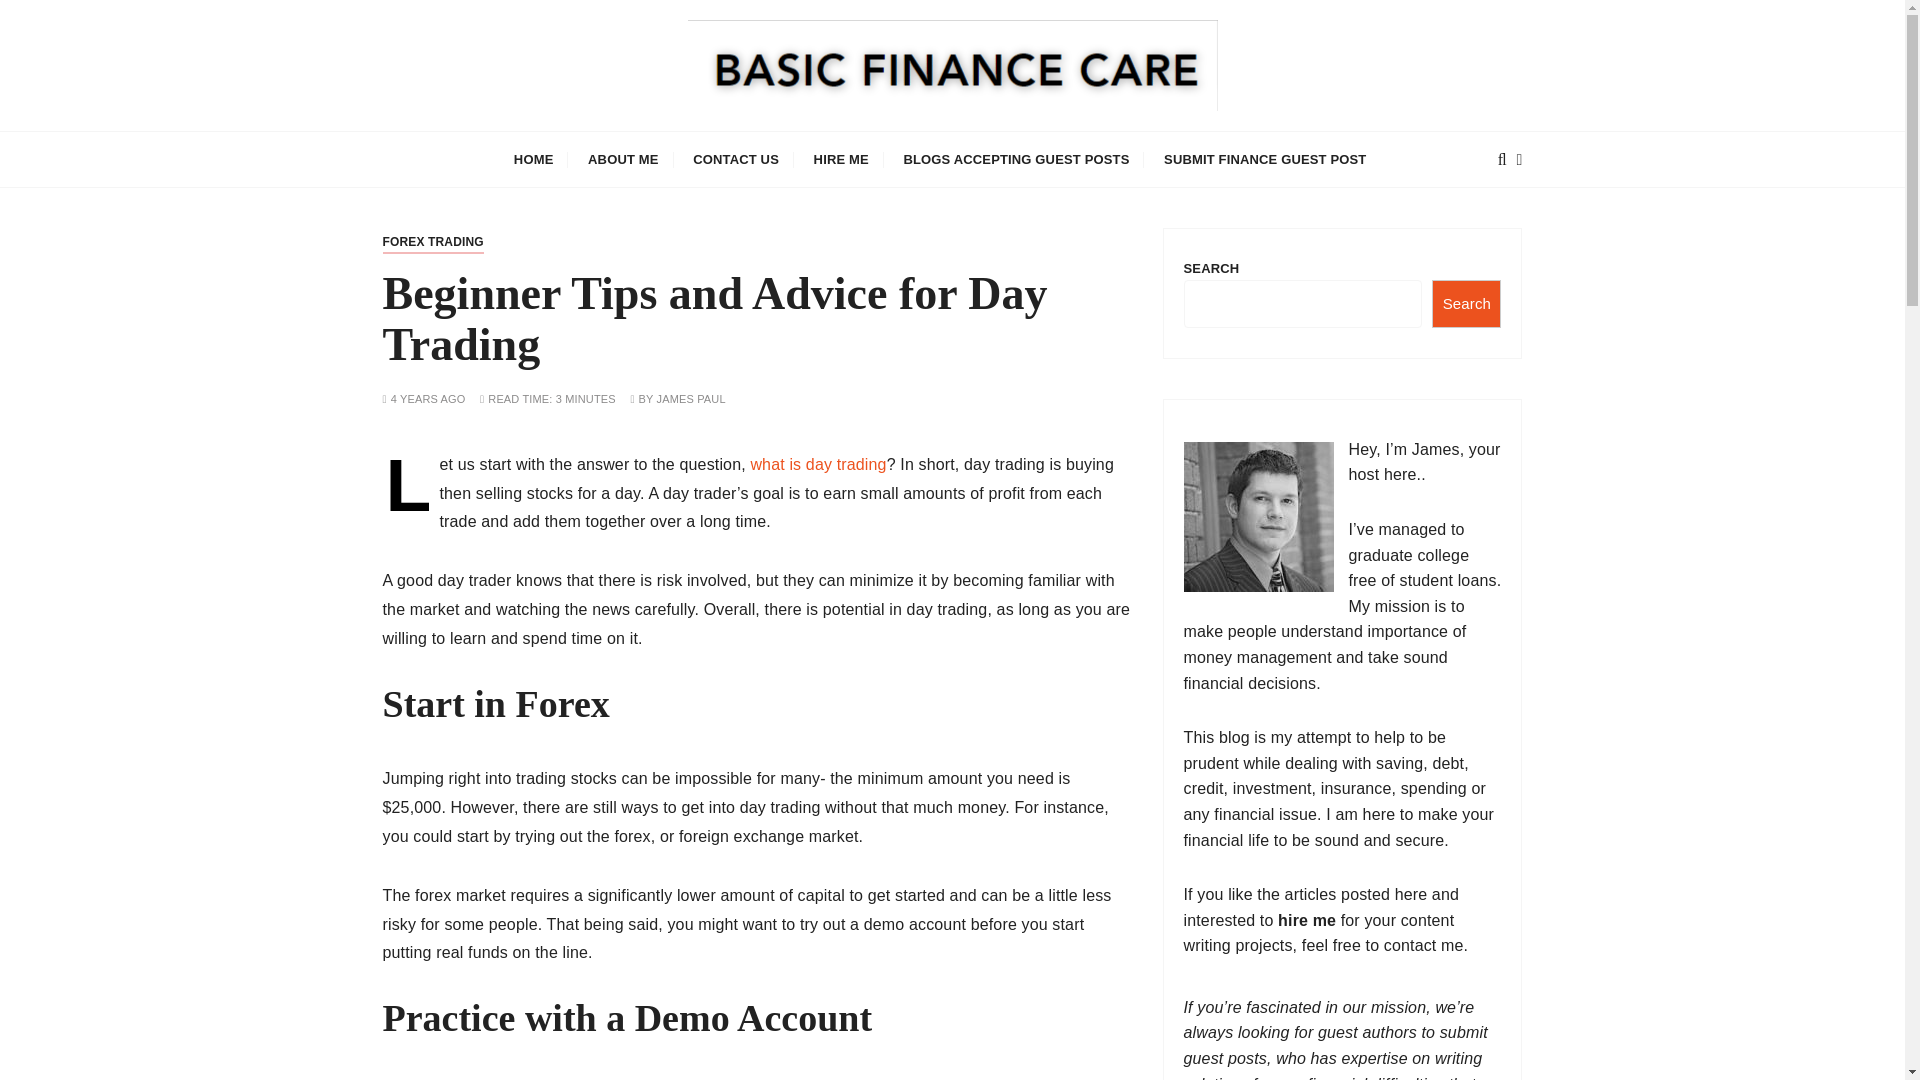 The height and width of the screenshot is (1080, 1920). Describe the element at coordinates (1307, 920) in the screenshot. I see `Hire Me` at that location.